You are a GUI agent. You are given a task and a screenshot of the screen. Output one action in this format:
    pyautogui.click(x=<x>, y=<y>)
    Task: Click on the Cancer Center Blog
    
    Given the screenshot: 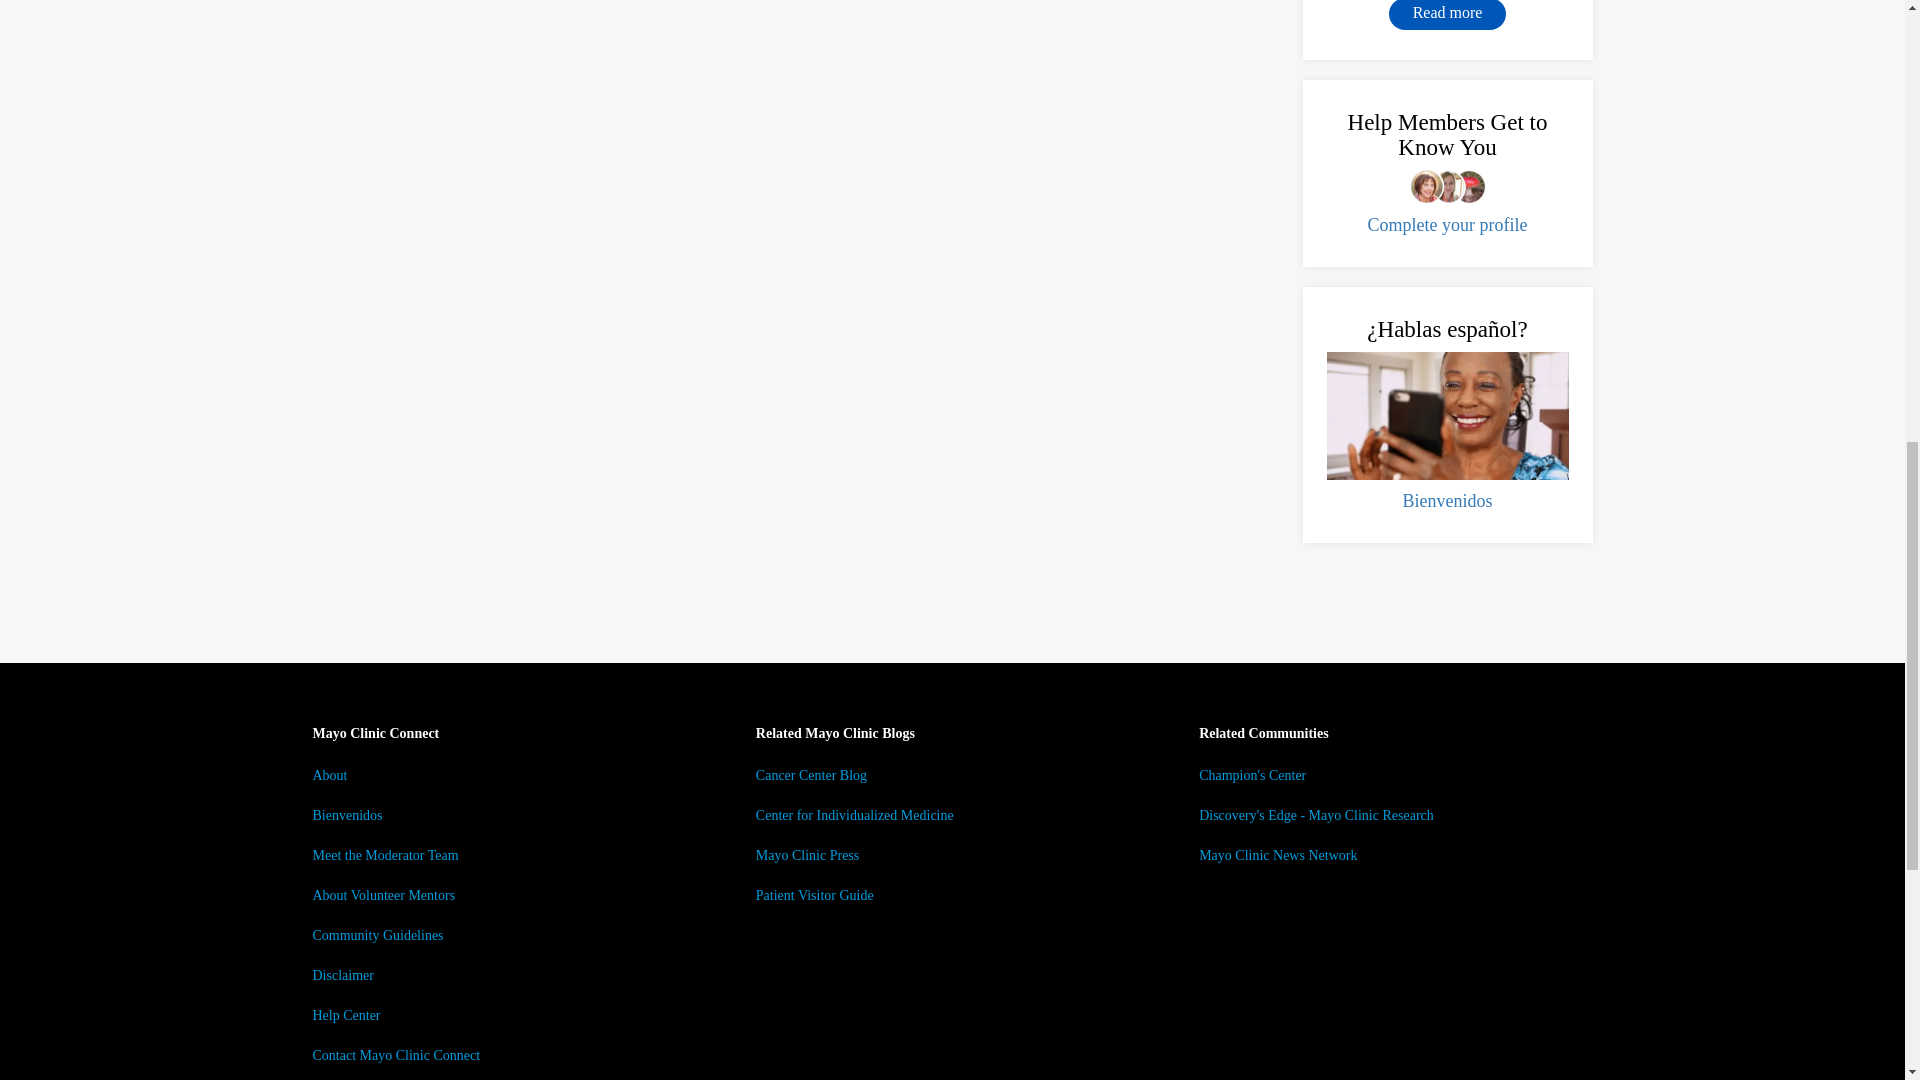 What is the action you would take?
    pyautogui.click(x=812, y=775)
    